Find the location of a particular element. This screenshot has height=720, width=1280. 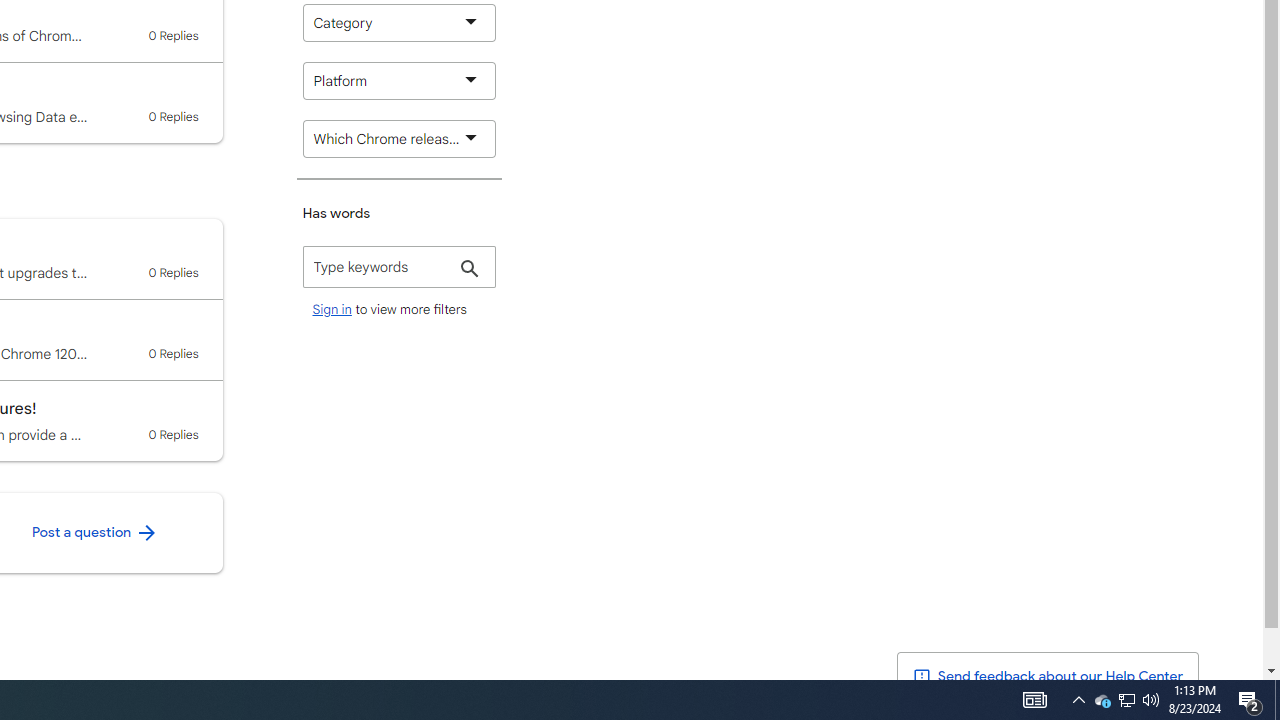

Post a question  is located at coordinates (94, 533).